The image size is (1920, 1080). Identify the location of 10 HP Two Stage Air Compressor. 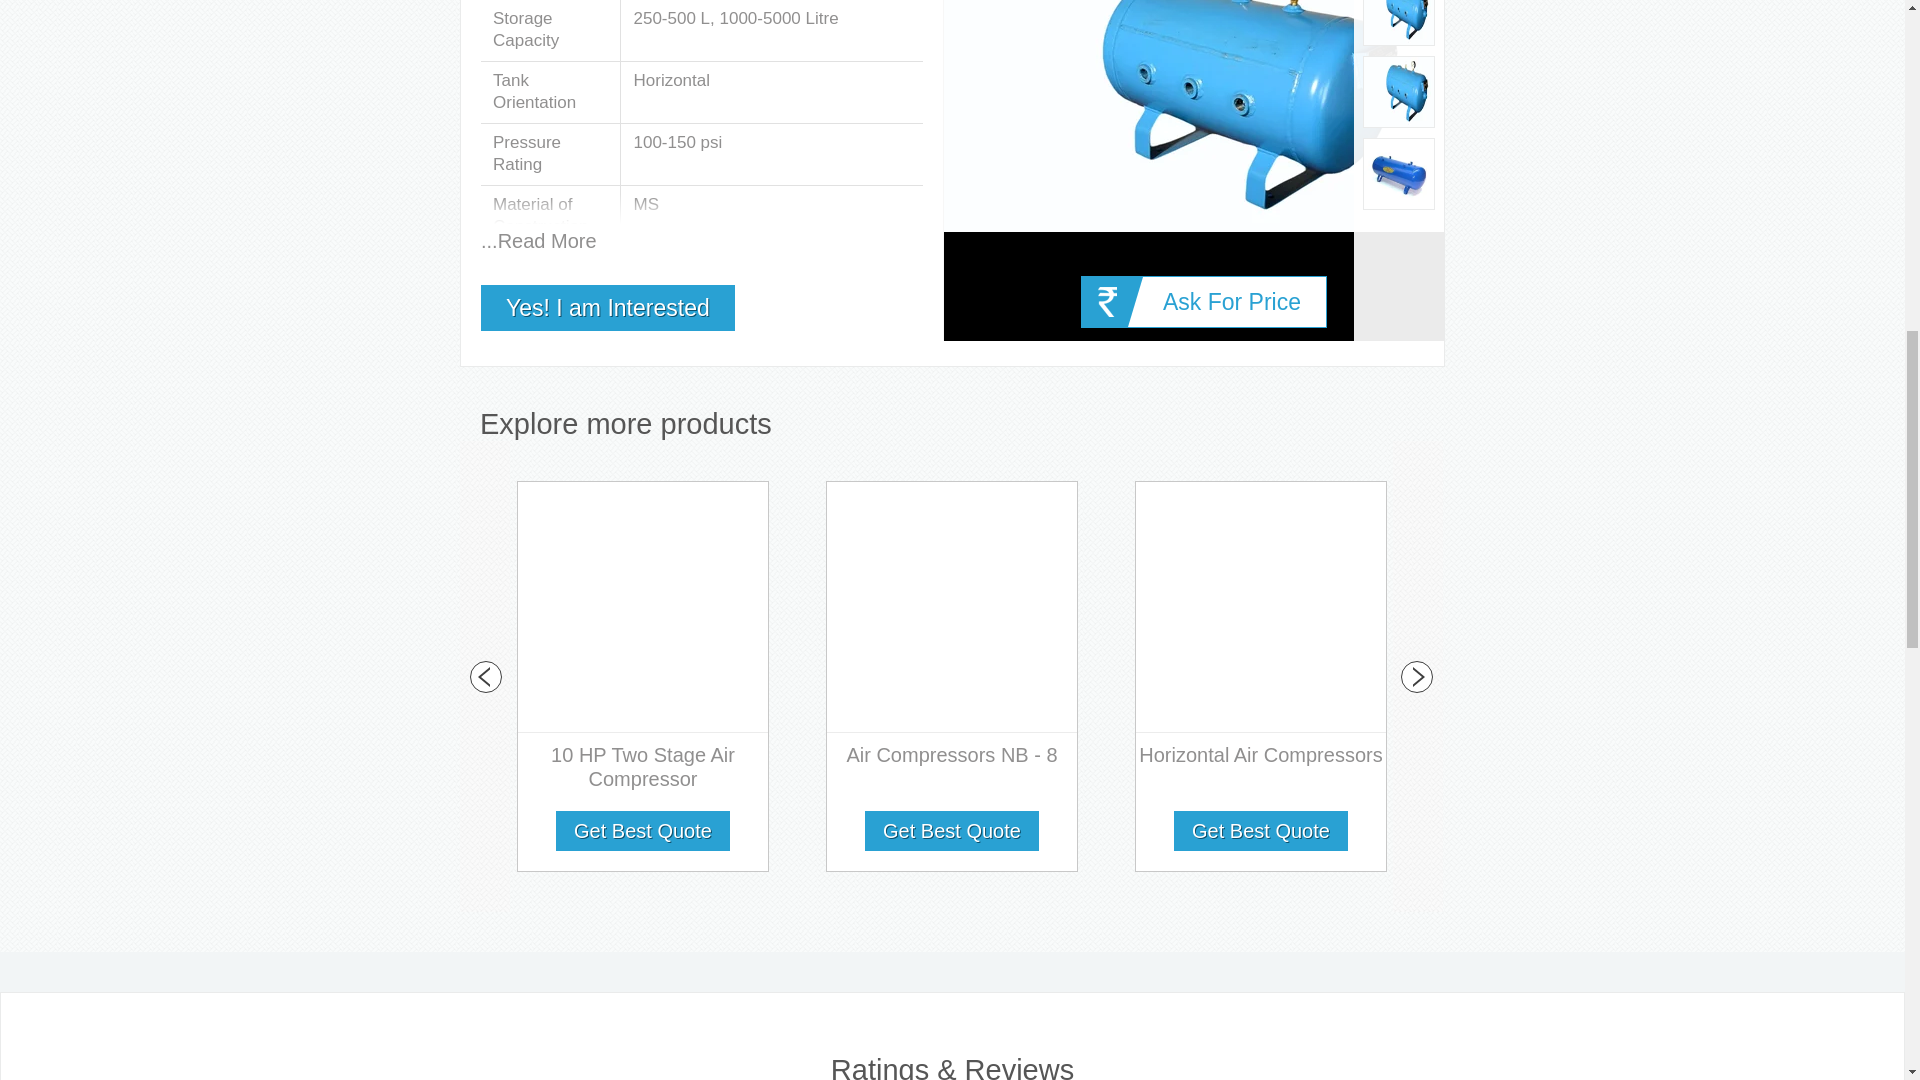
(643, 772).